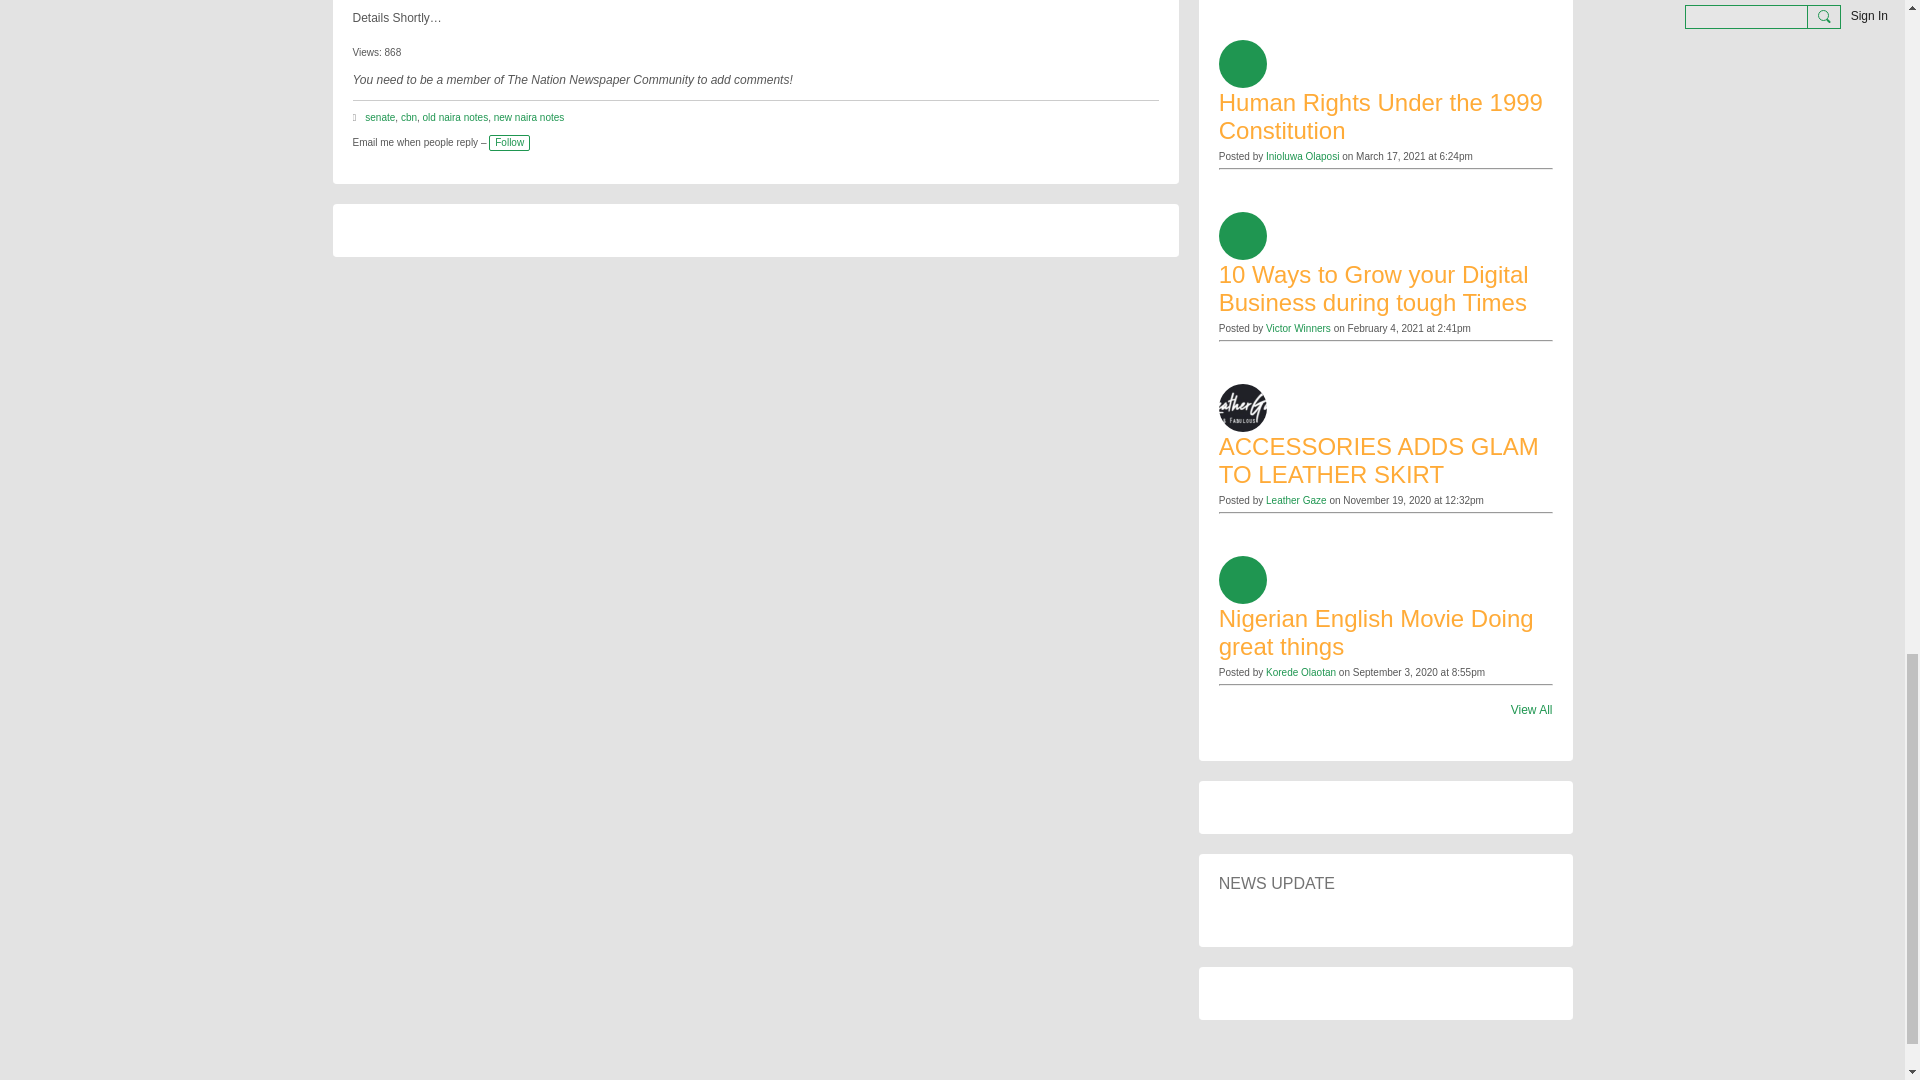 This screenshot has height=1080, width=1920. I want to click on old naira notes, so click(456, 118).